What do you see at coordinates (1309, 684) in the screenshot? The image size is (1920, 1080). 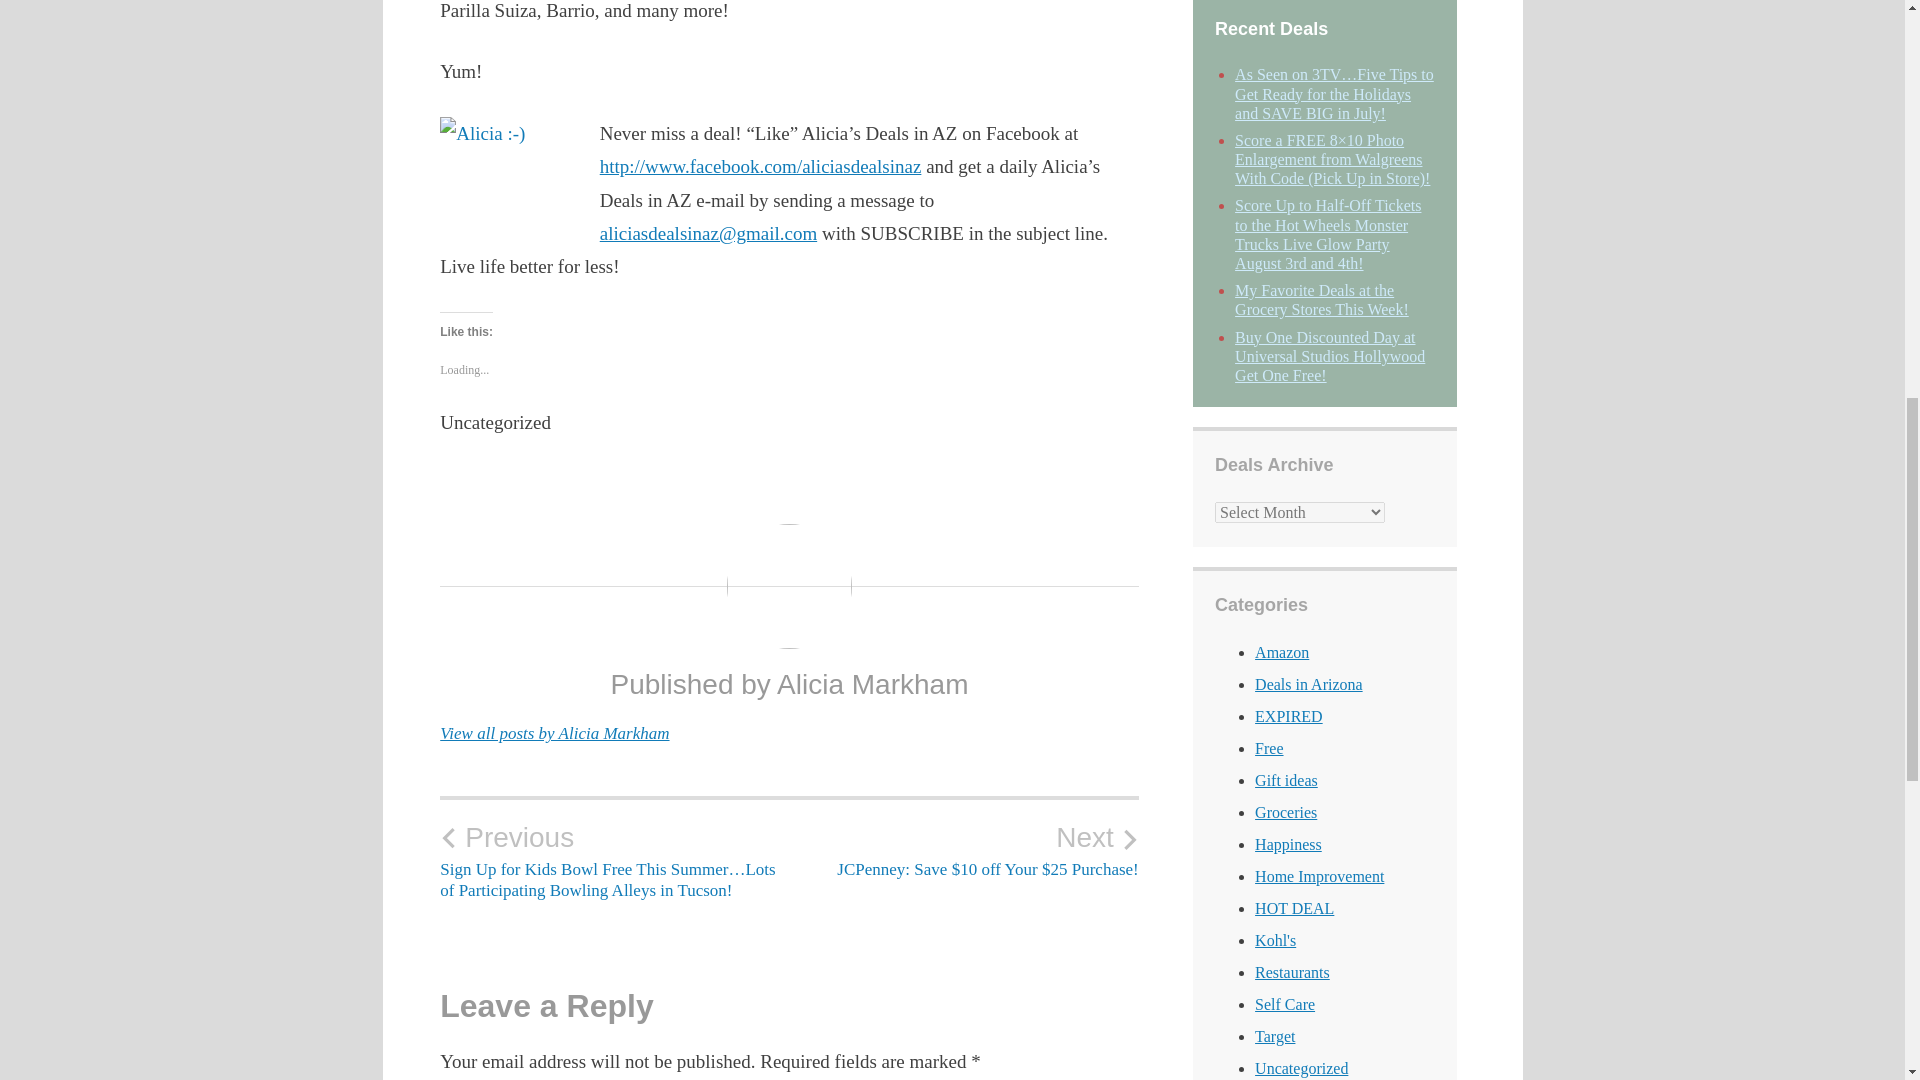 I see `Deals in Arizona` at bounding box center [1309, 684].